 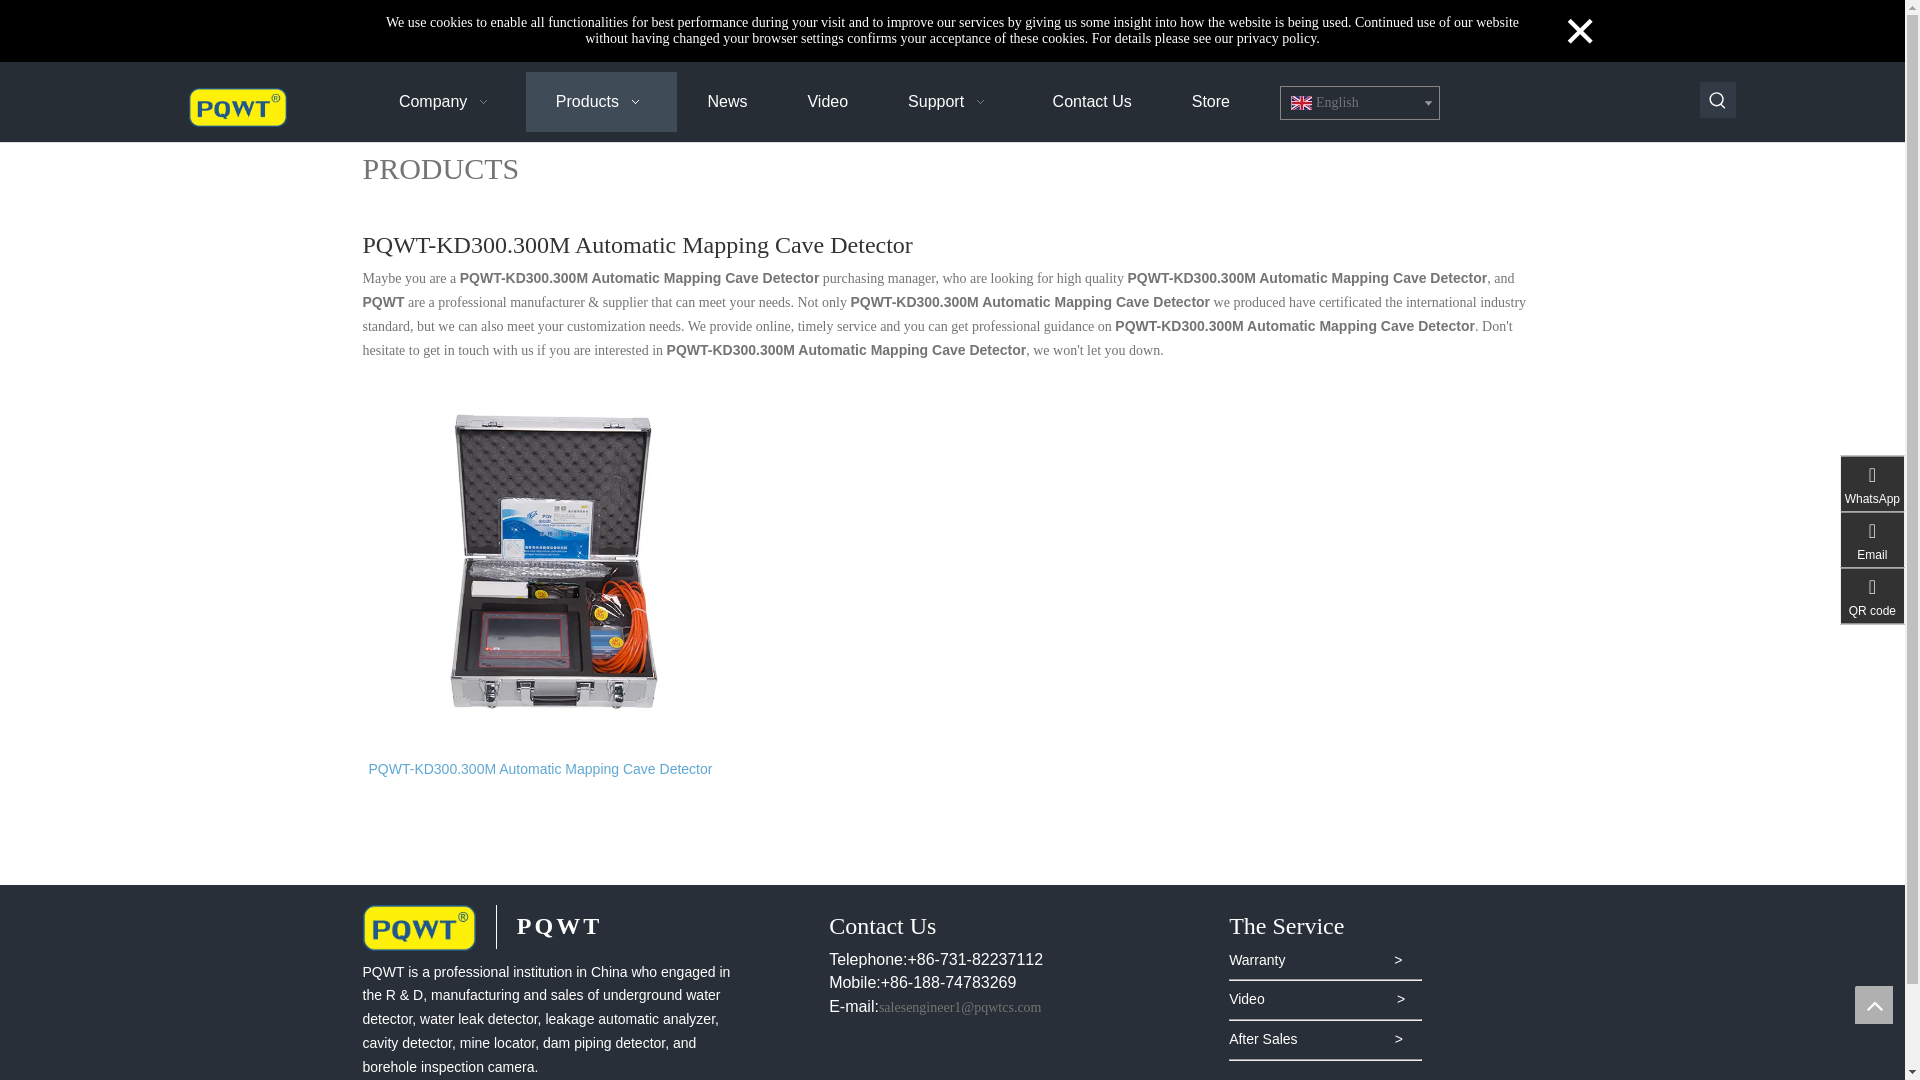 What do you see at coordinates (418, 928) in the screenshot?
I see `Logo` at bounding box center [418, 928].